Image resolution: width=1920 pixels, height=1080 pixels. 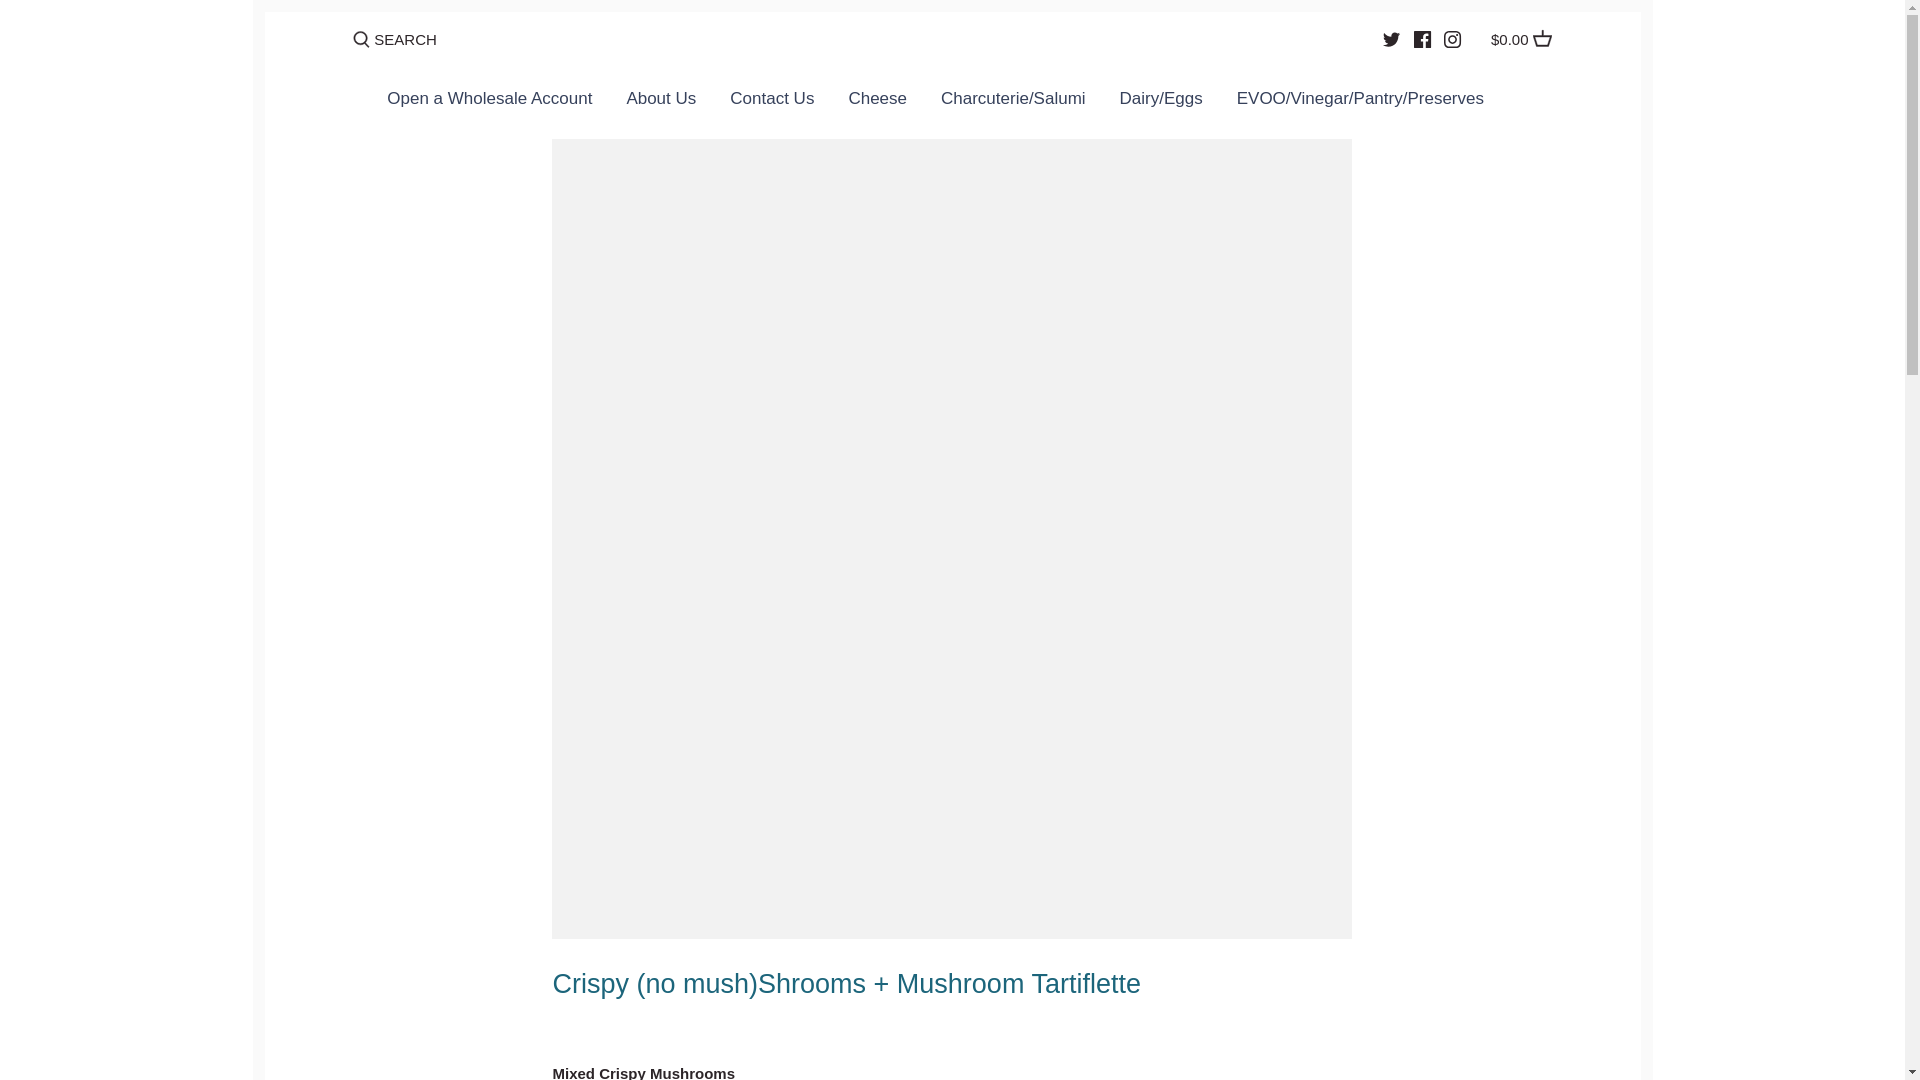 I want to click on TWITTER, so click(x=1390, y=39).